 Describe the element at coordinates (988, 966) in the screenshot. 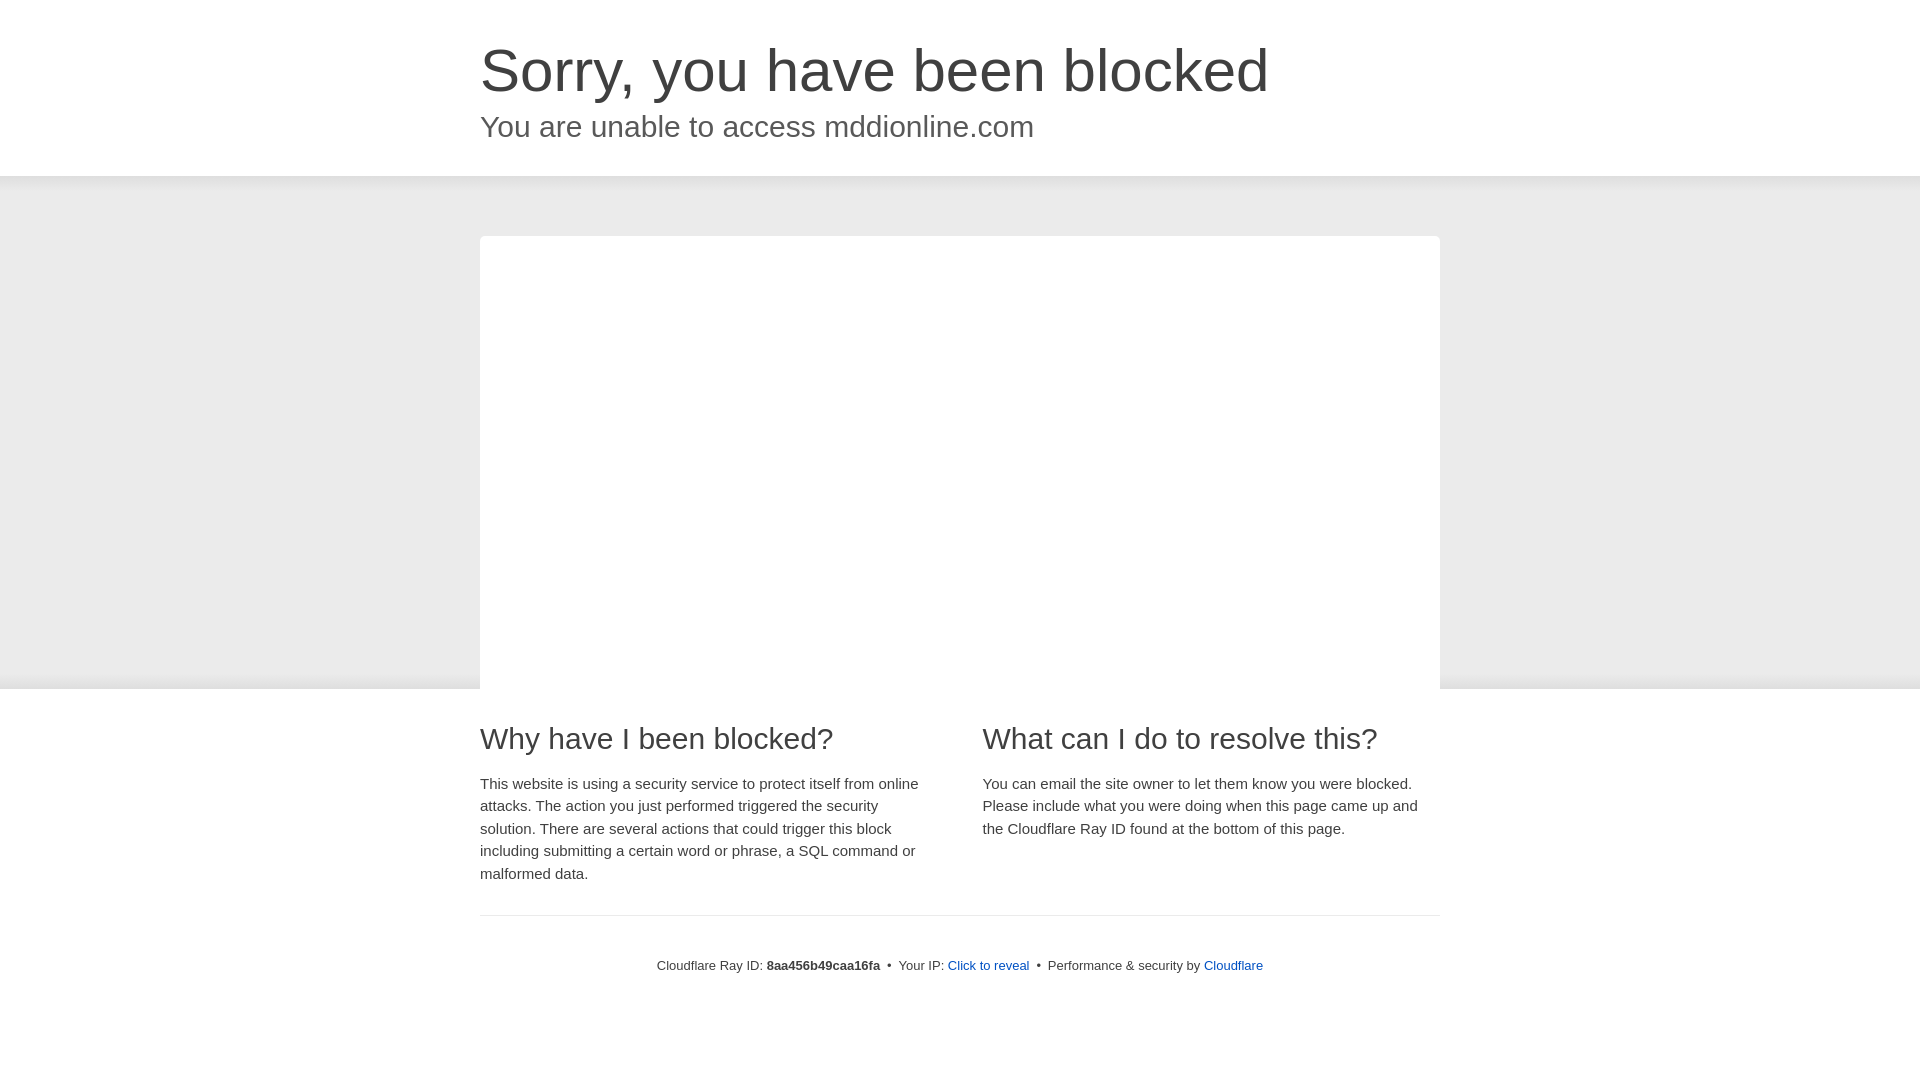

I see `Click to reveal` at that location.